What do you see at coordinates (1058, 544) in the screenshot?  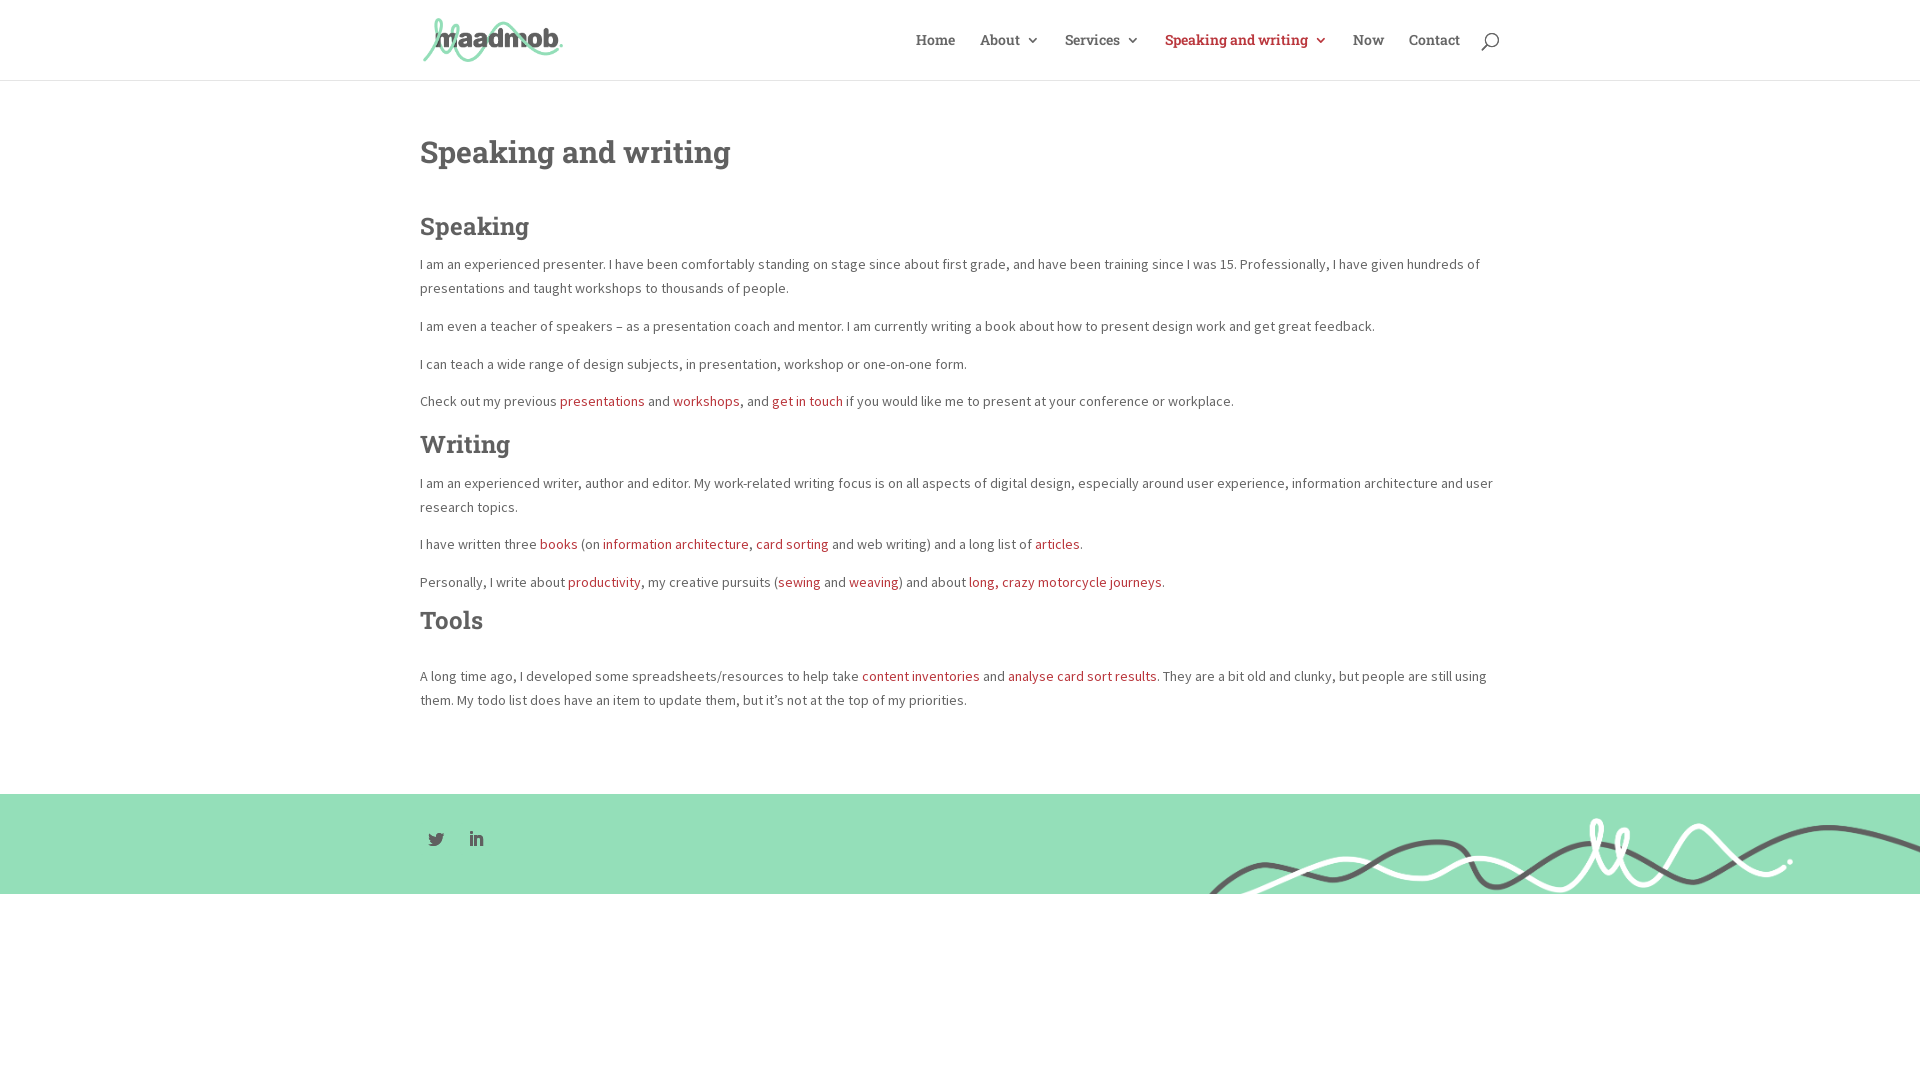 I see `articles` at bounding box center [1058, 544].